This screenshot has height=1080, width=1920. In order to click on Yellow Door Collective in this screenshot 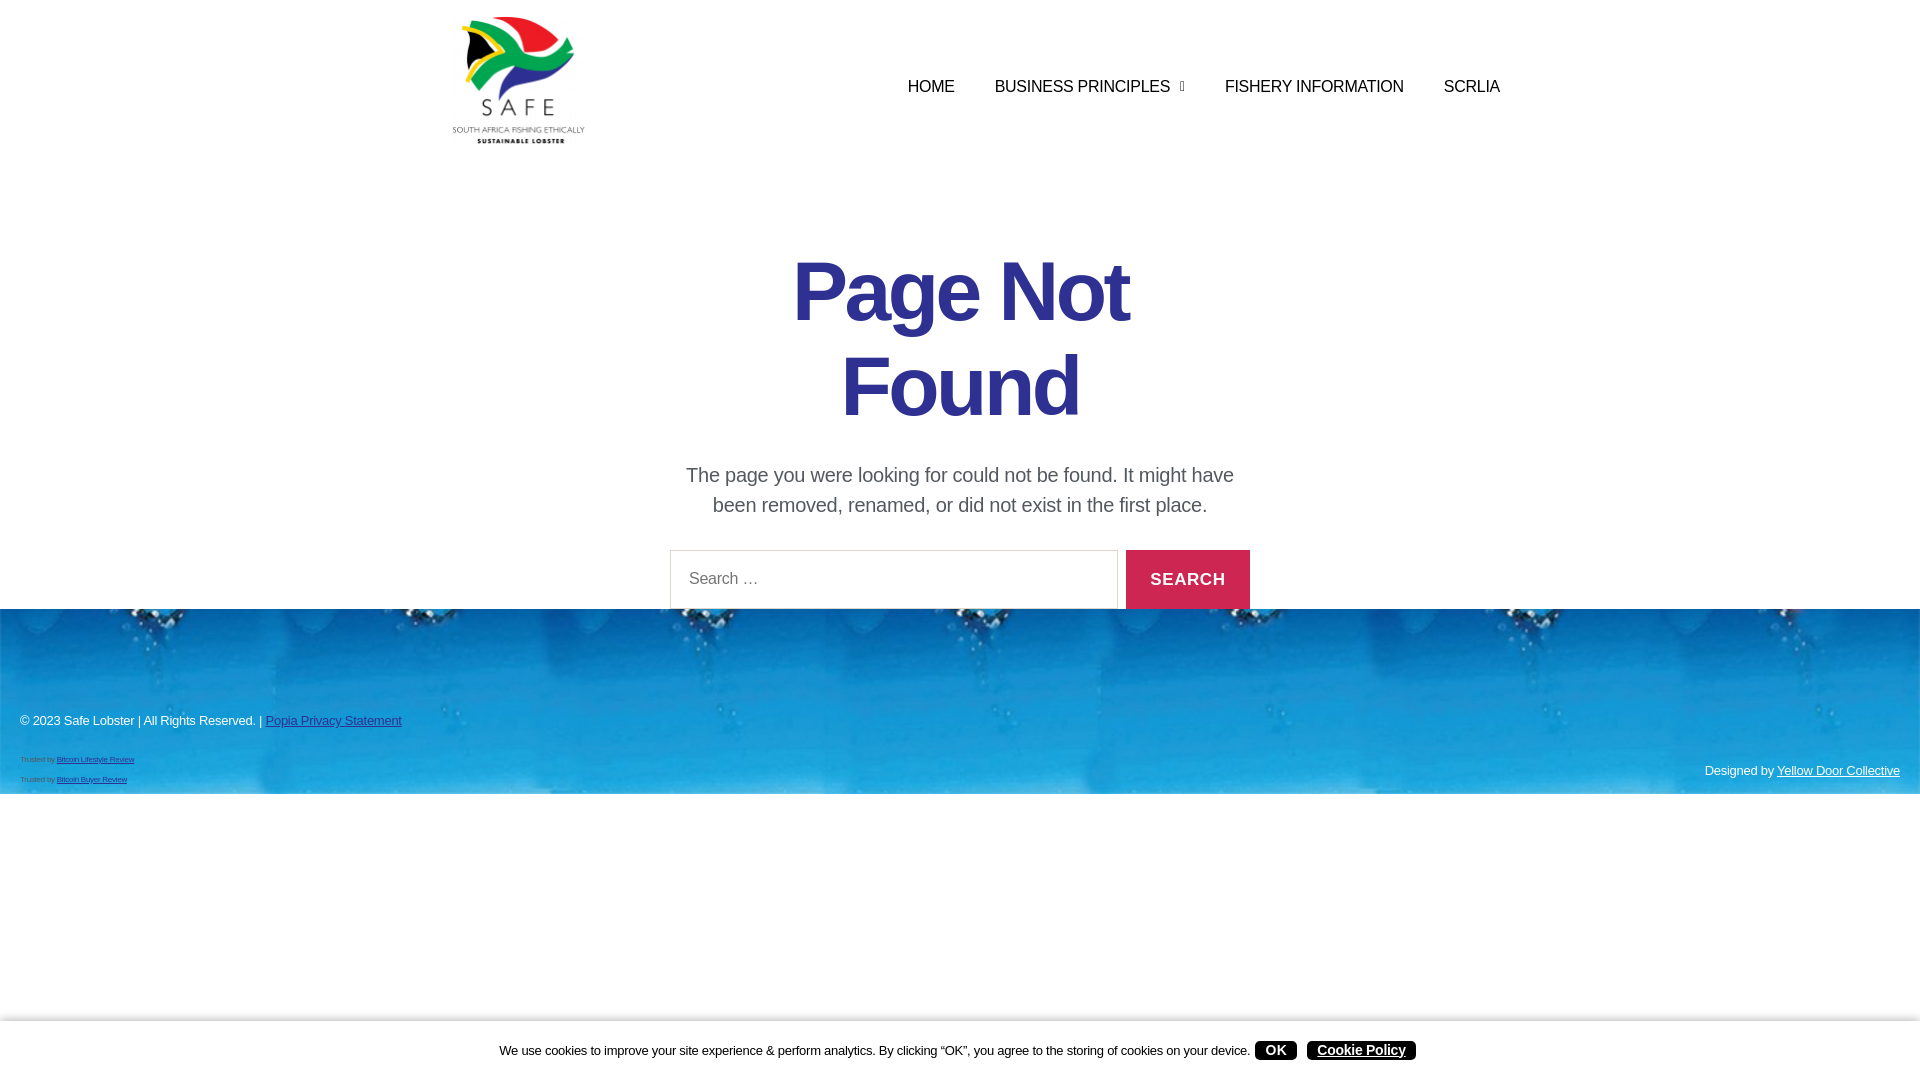, I will do `click(1838, 770)`.